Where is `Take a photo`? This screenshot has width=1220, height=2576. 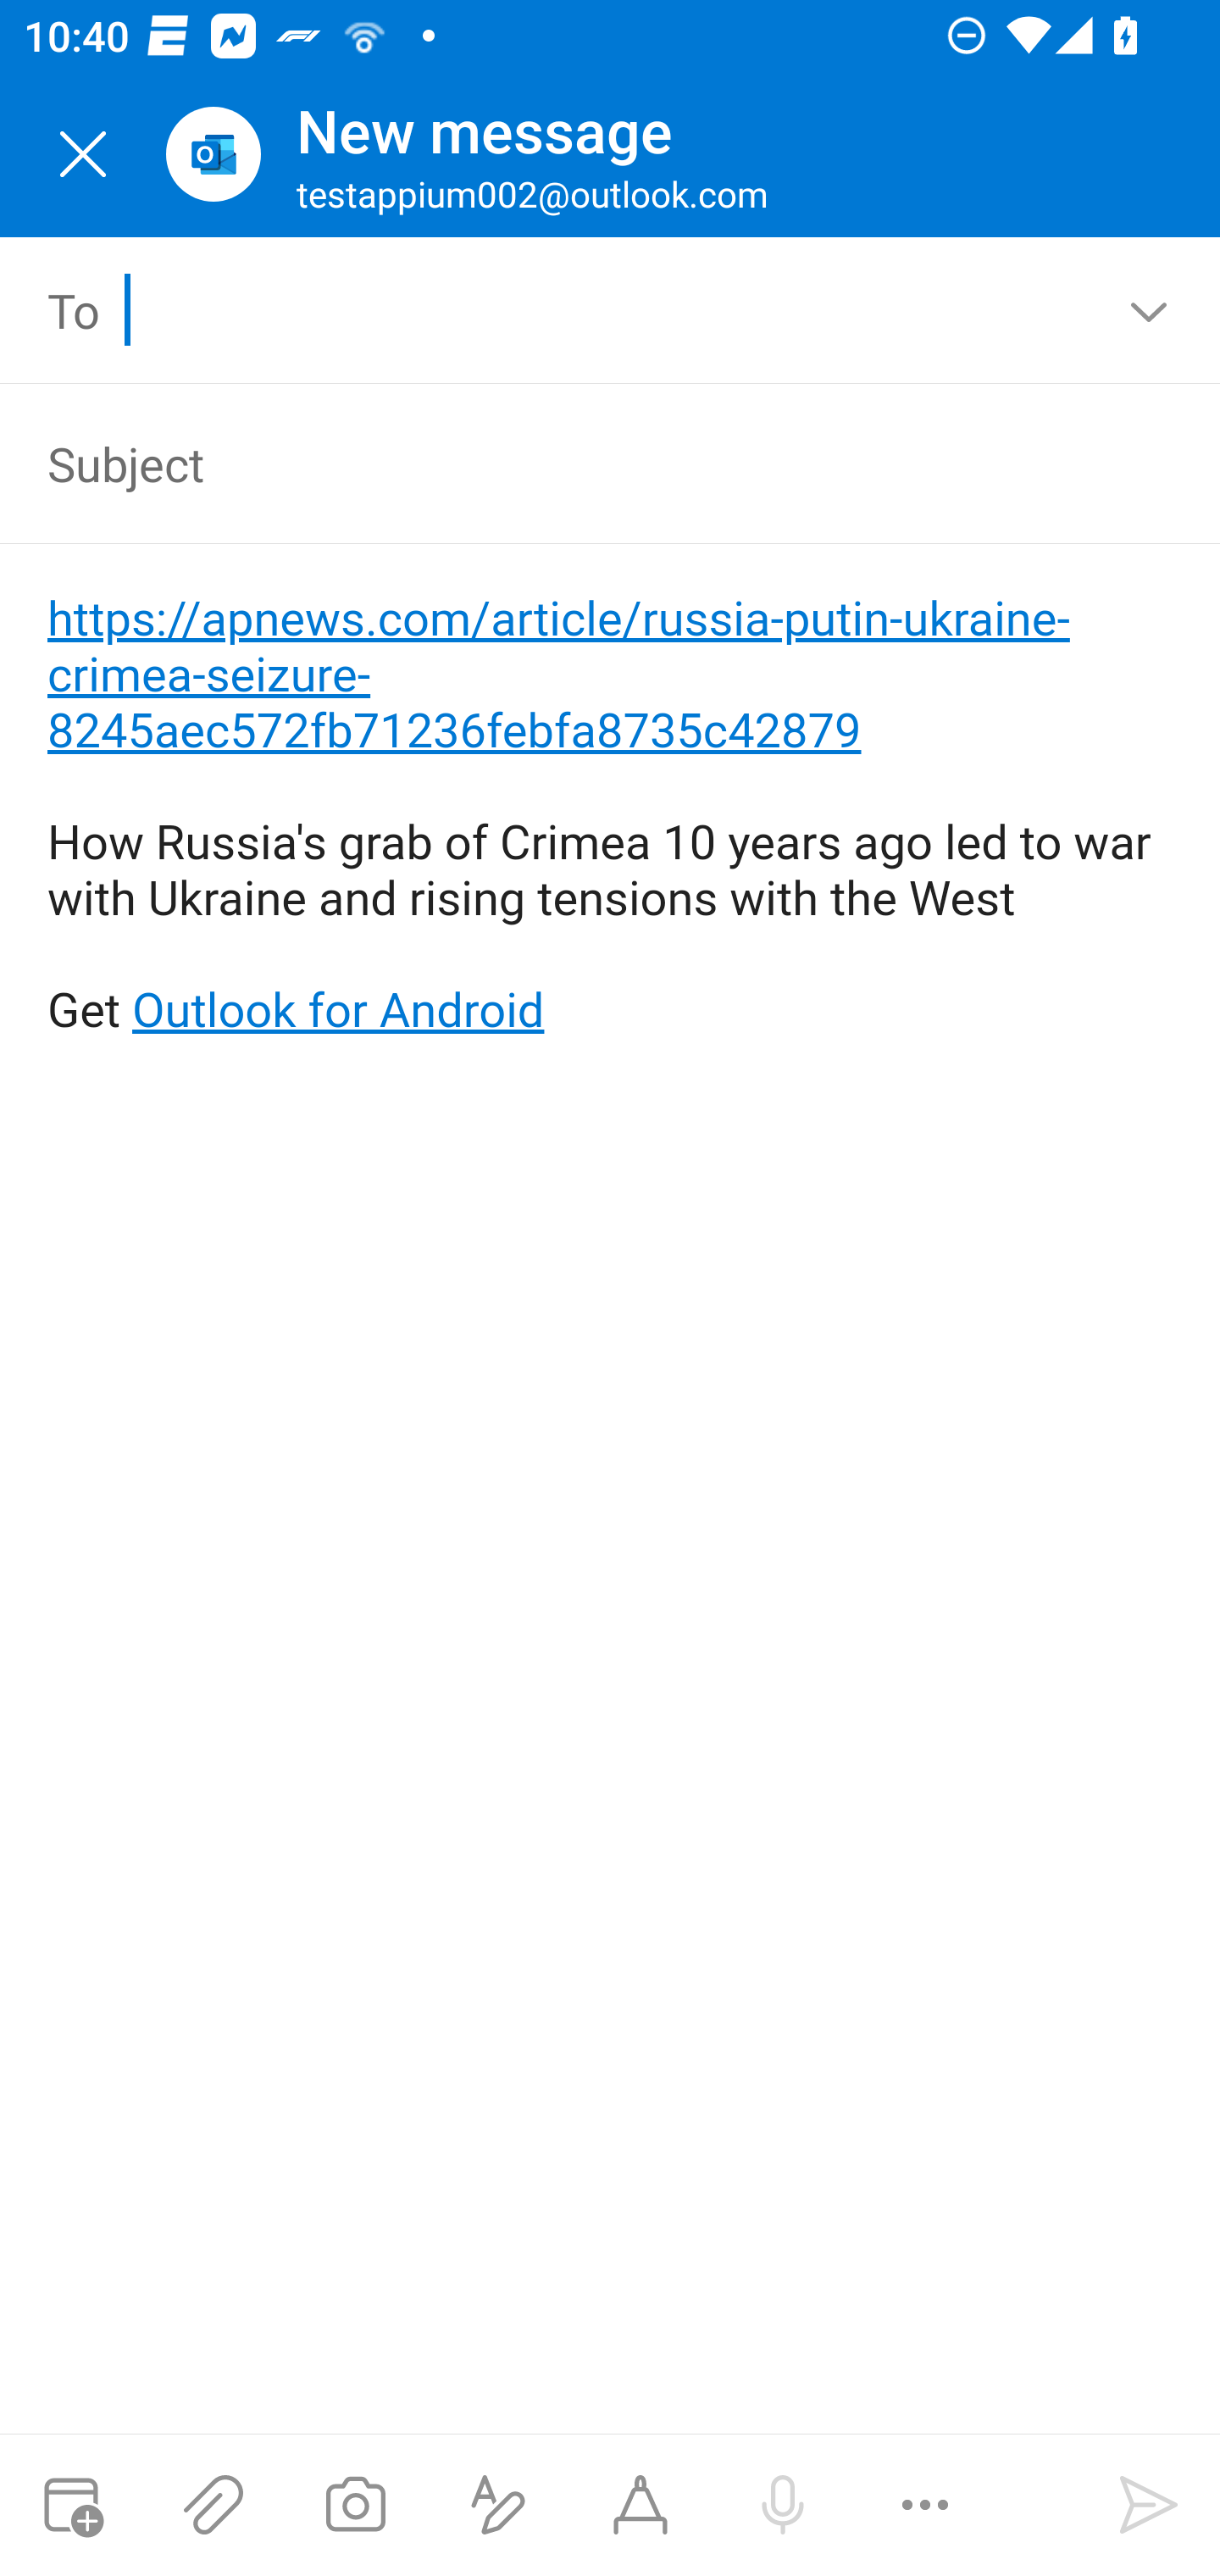 Take a photo is located at coordinates (355, 2505).